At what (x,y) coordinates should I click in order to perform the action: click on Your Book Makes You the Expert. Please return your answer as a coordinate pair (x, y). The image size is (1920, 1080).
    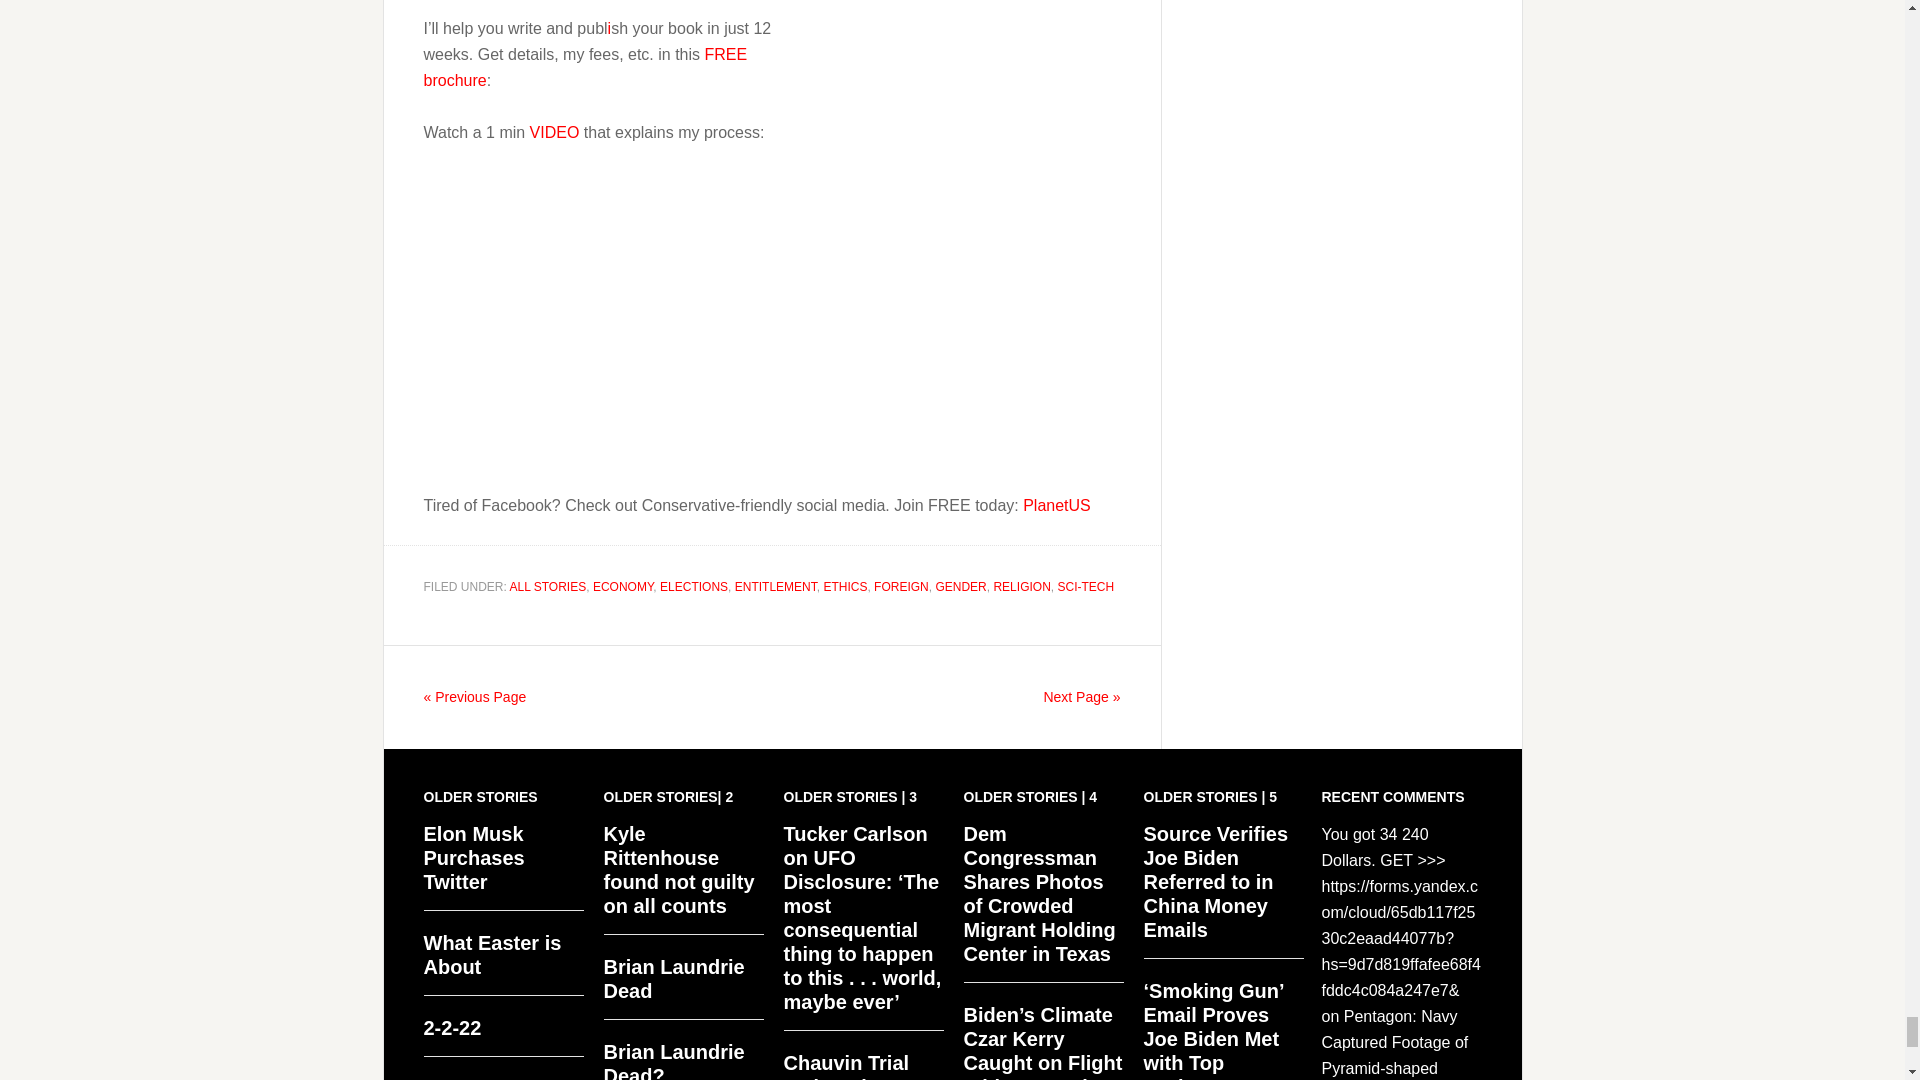
    Looking at the image, I should click on (674, 344).